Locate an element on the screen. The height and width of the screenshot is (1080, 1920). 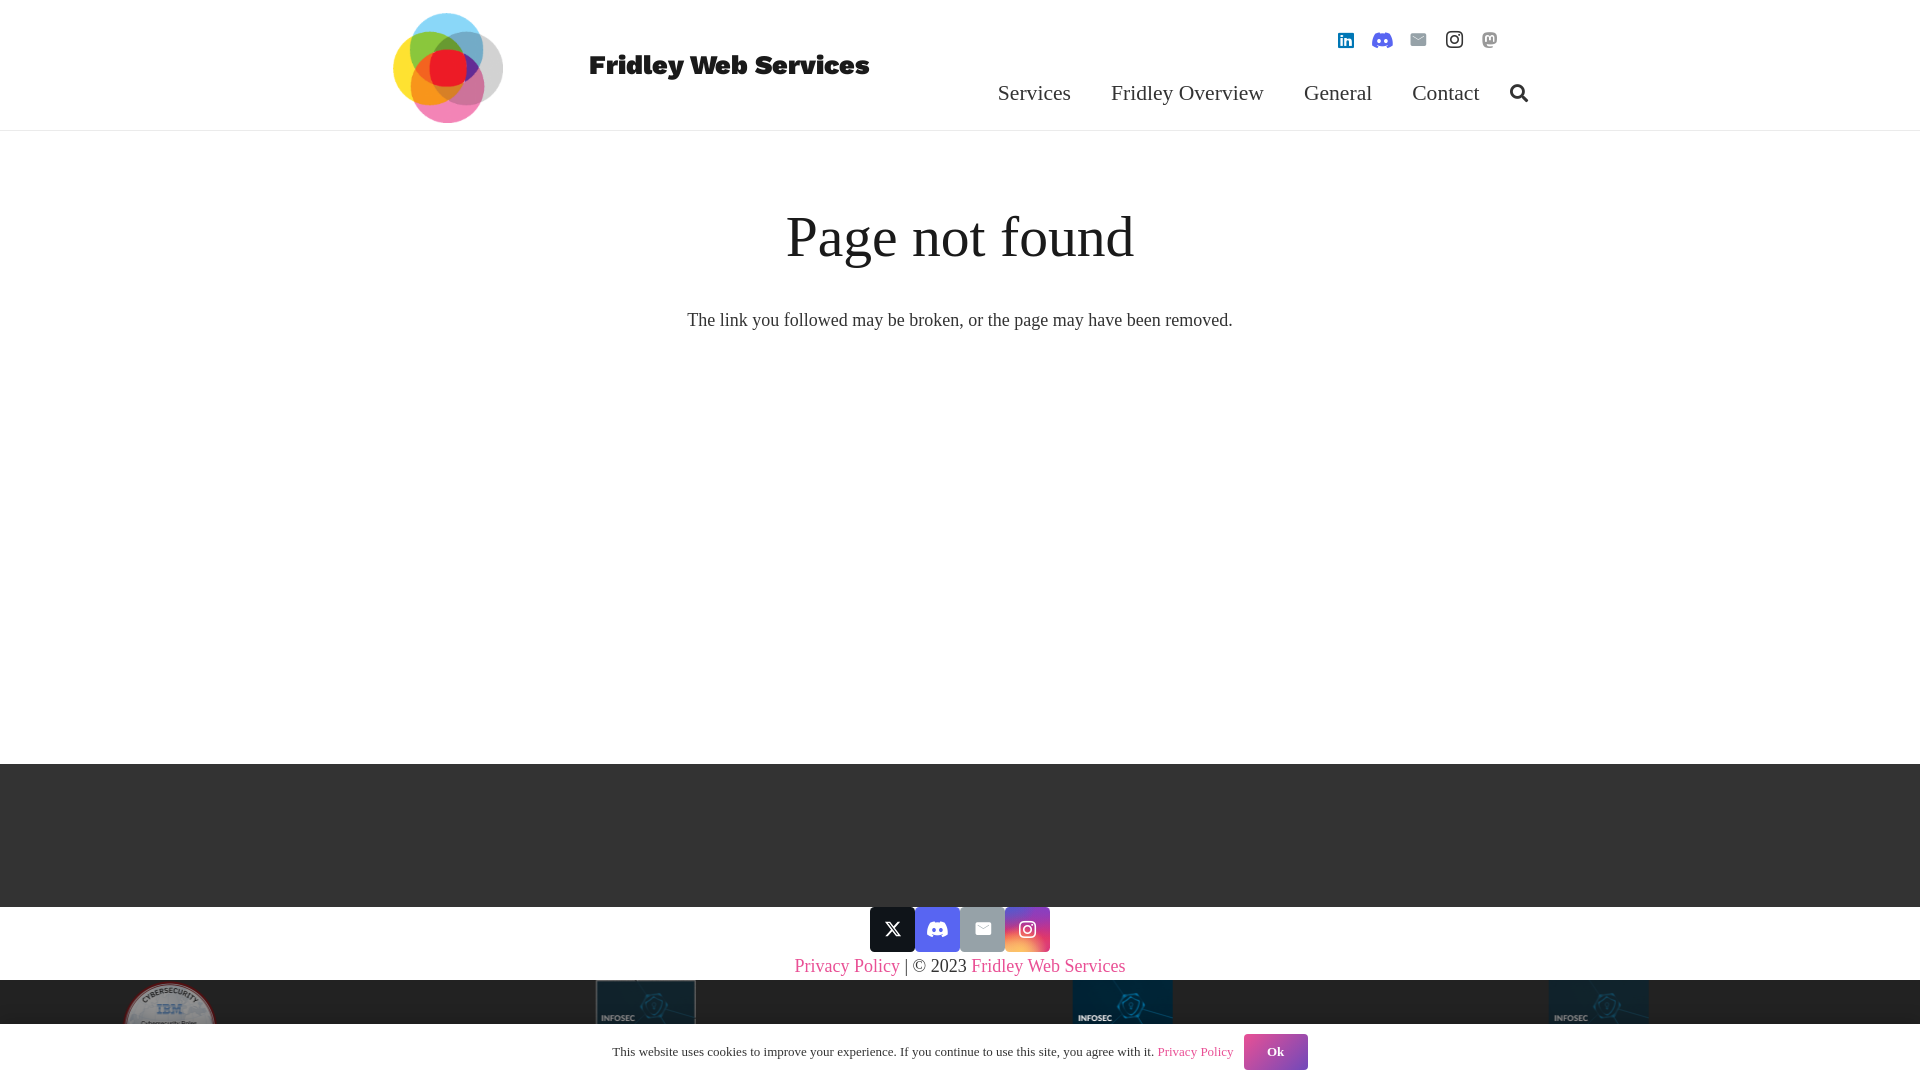
Services is located at coordinates (1034, 93).